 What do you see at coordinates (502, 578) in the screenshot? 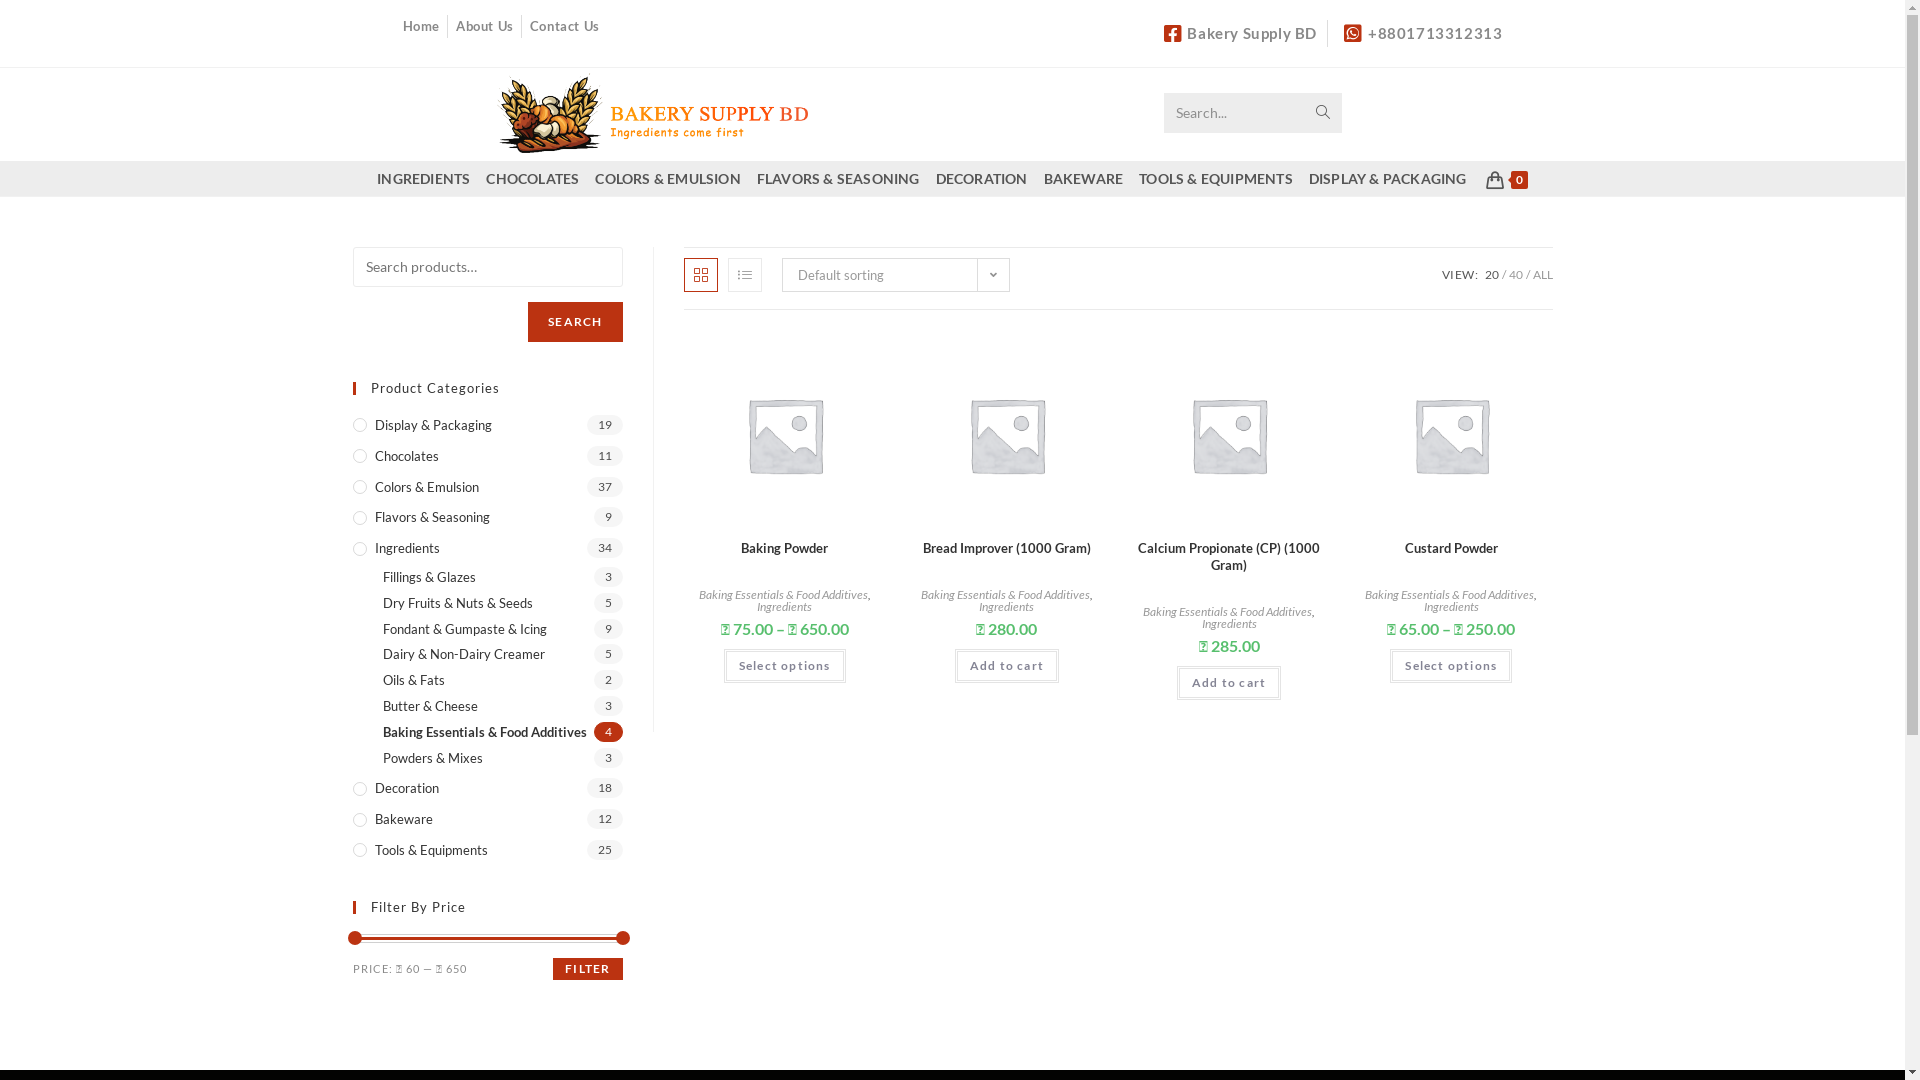
I see `Fillings & Glazes` at bounding box center [502, 578].